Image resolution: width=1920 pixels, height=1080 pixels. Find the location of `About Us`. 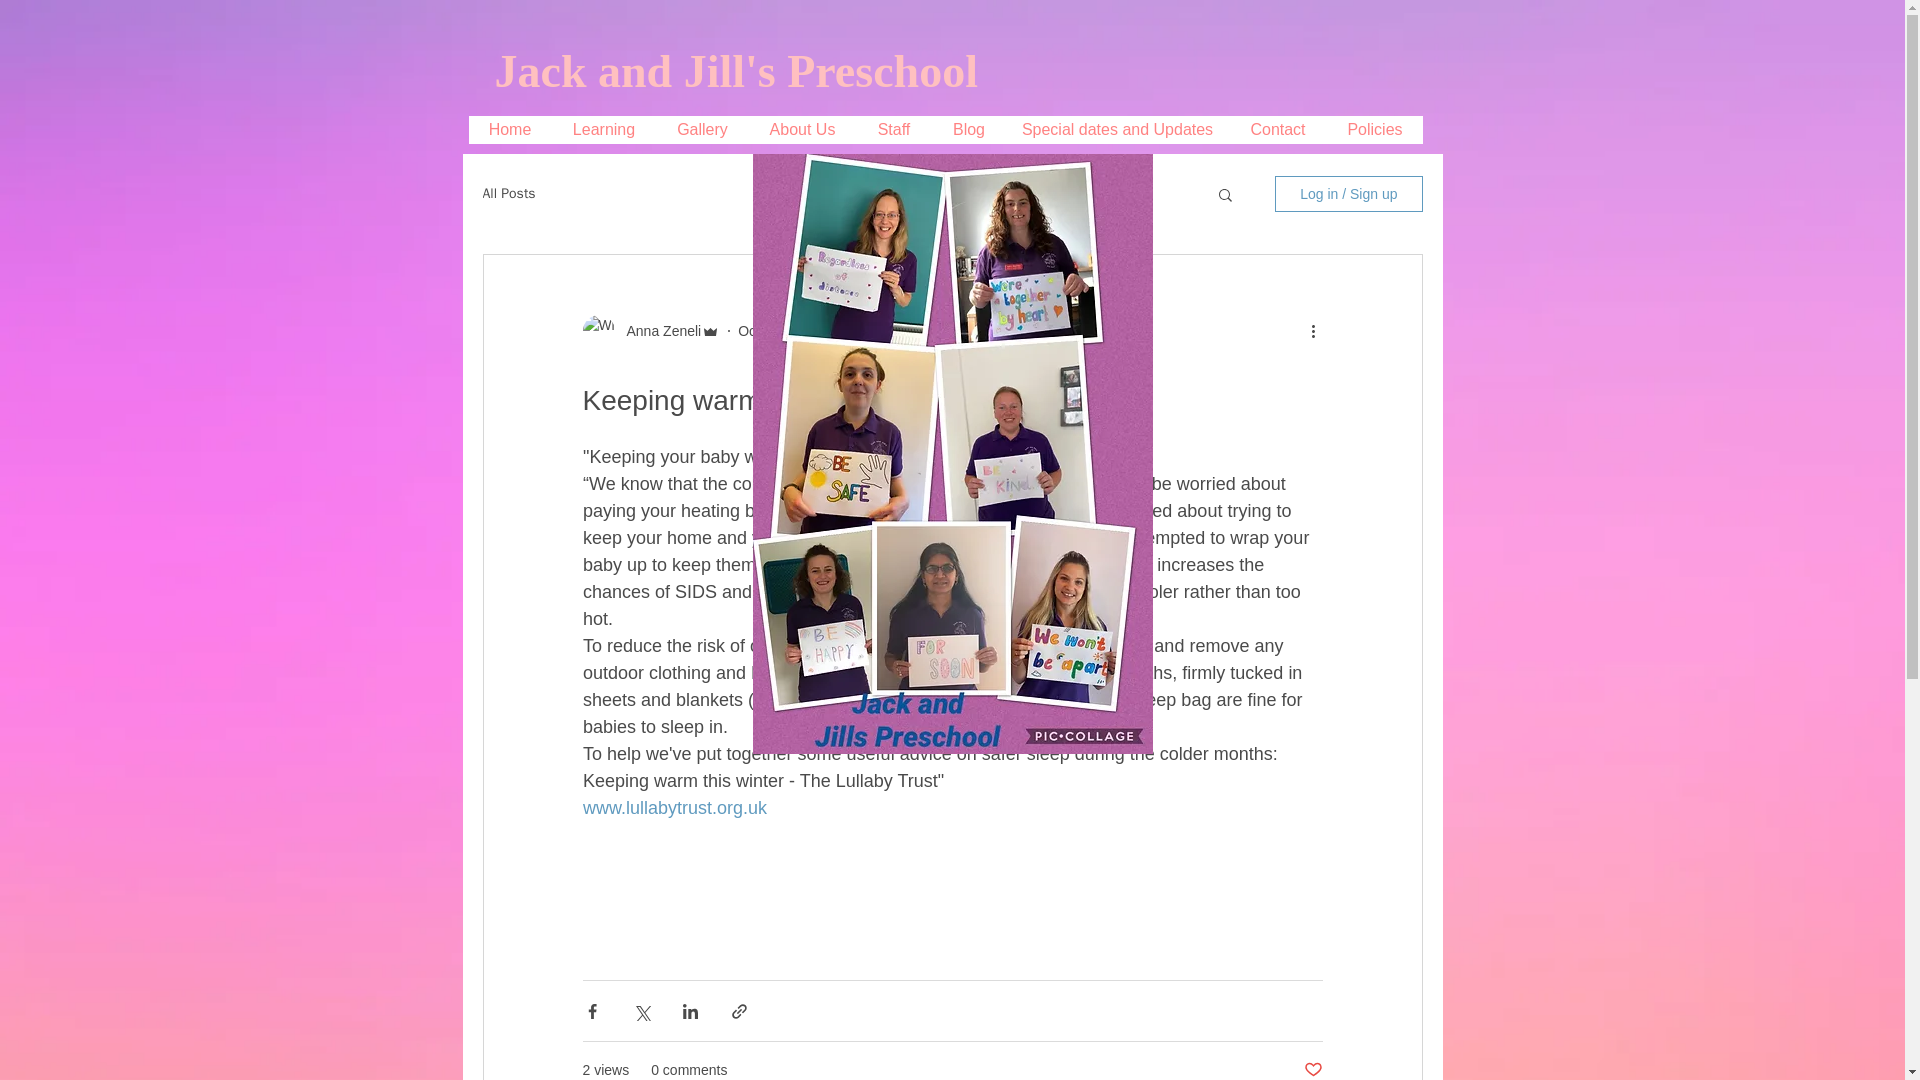

About Us is located at coordinates (801, 129).